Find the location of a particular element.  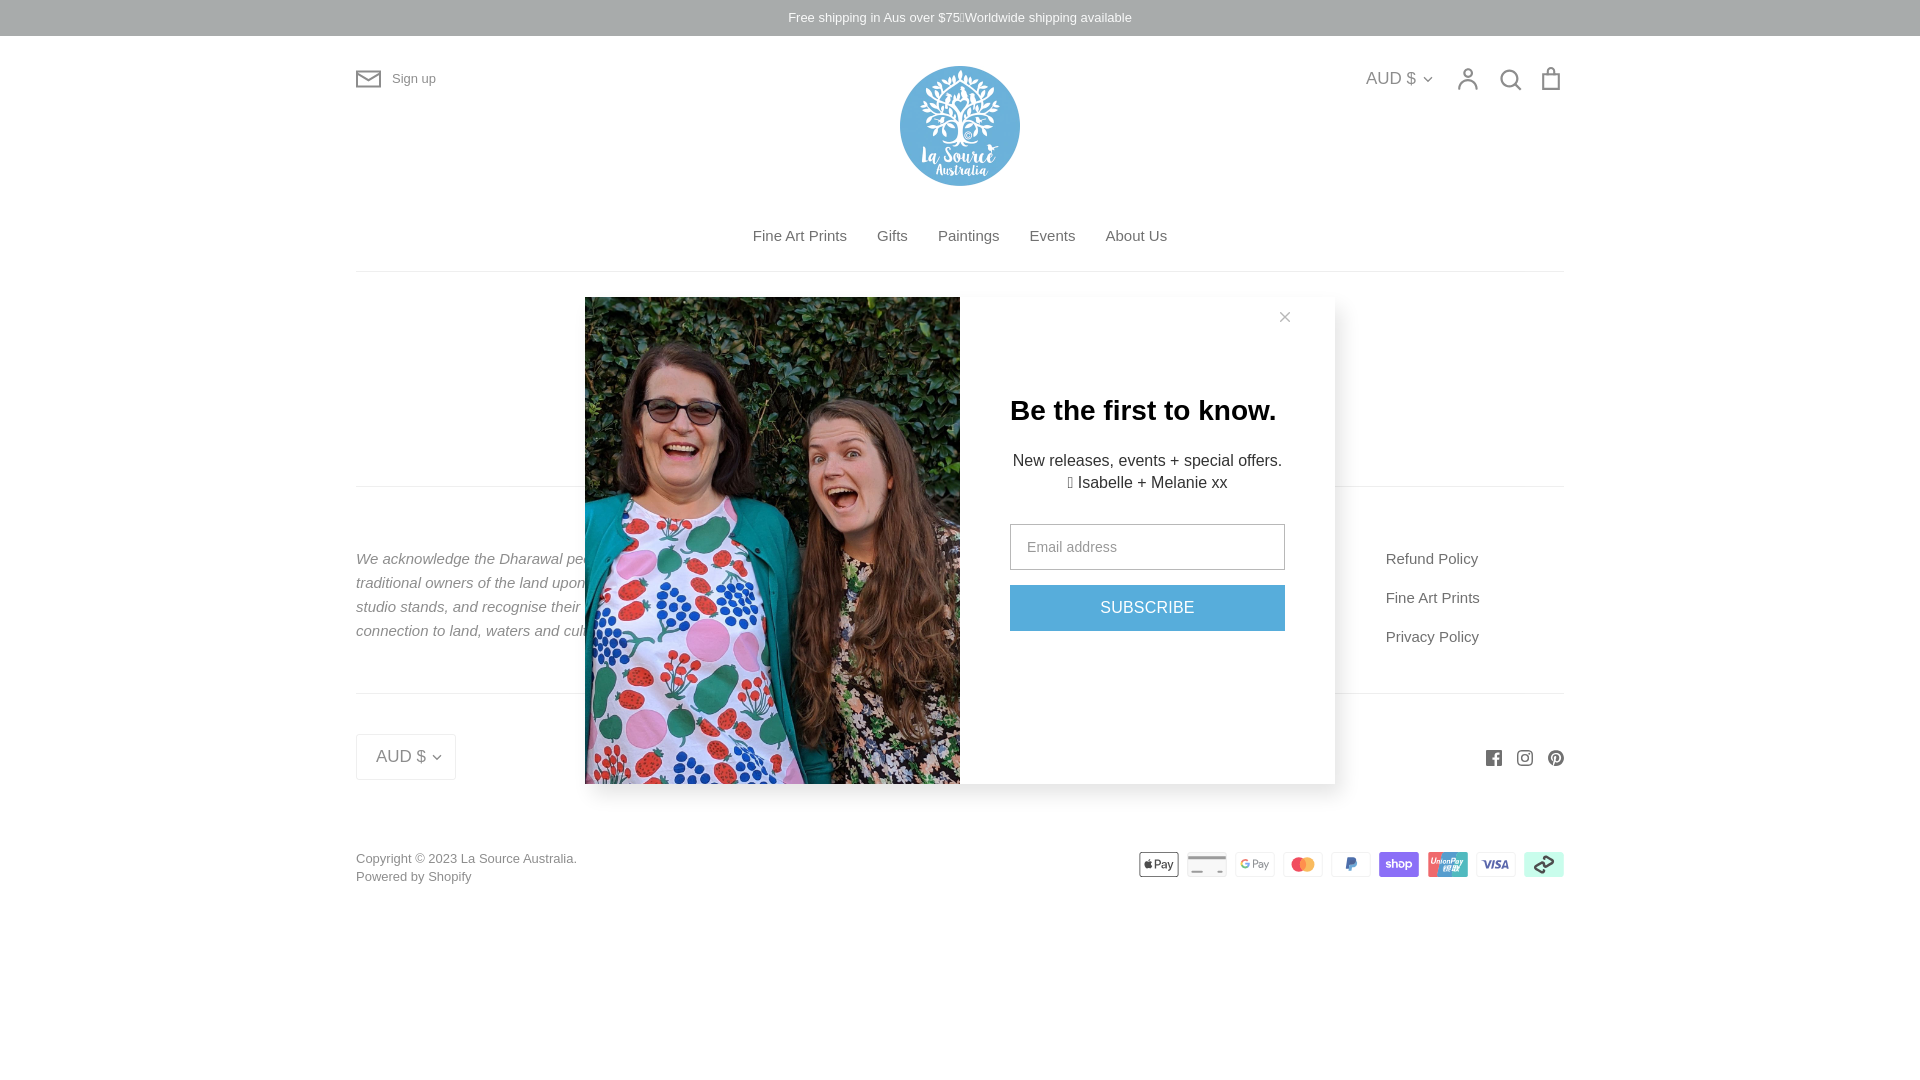

Gifts is located at coordinates (1004, 637).